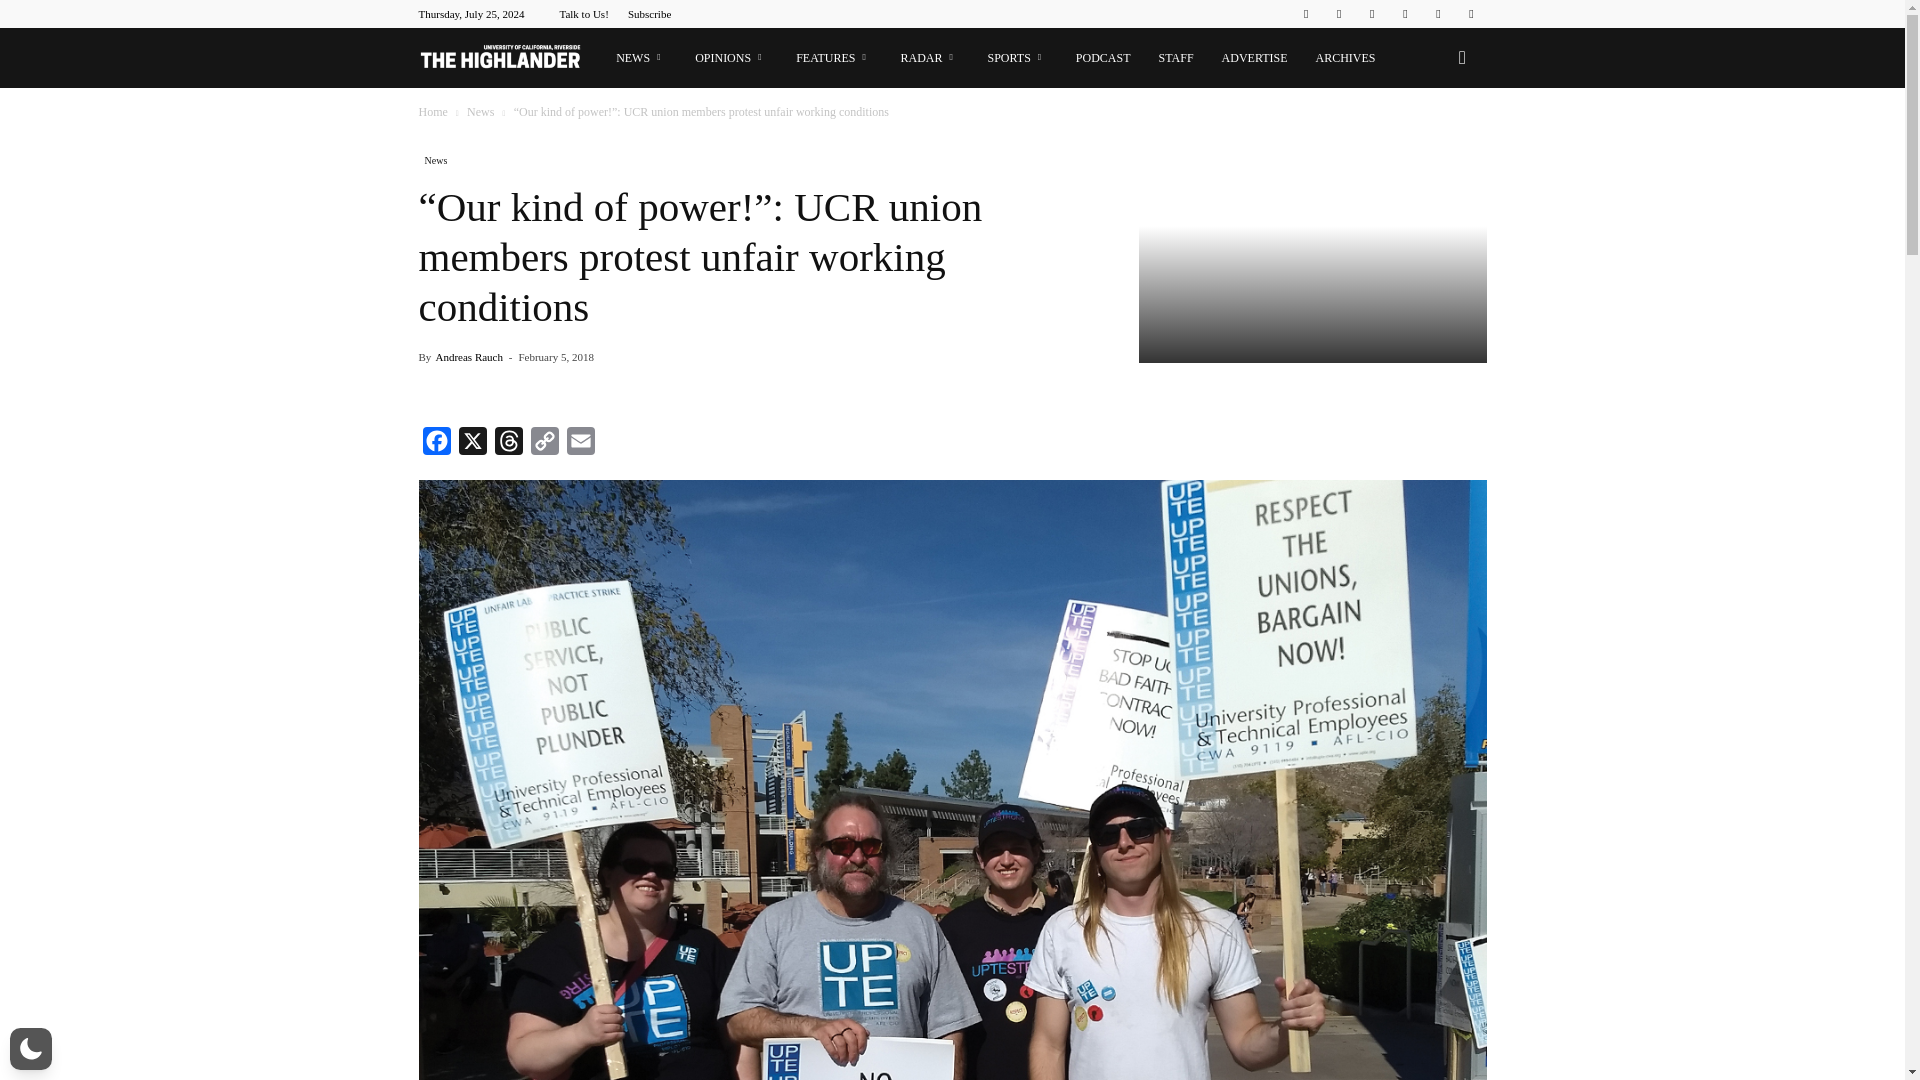  I want to click on View all posts in News, so click(482, 111).